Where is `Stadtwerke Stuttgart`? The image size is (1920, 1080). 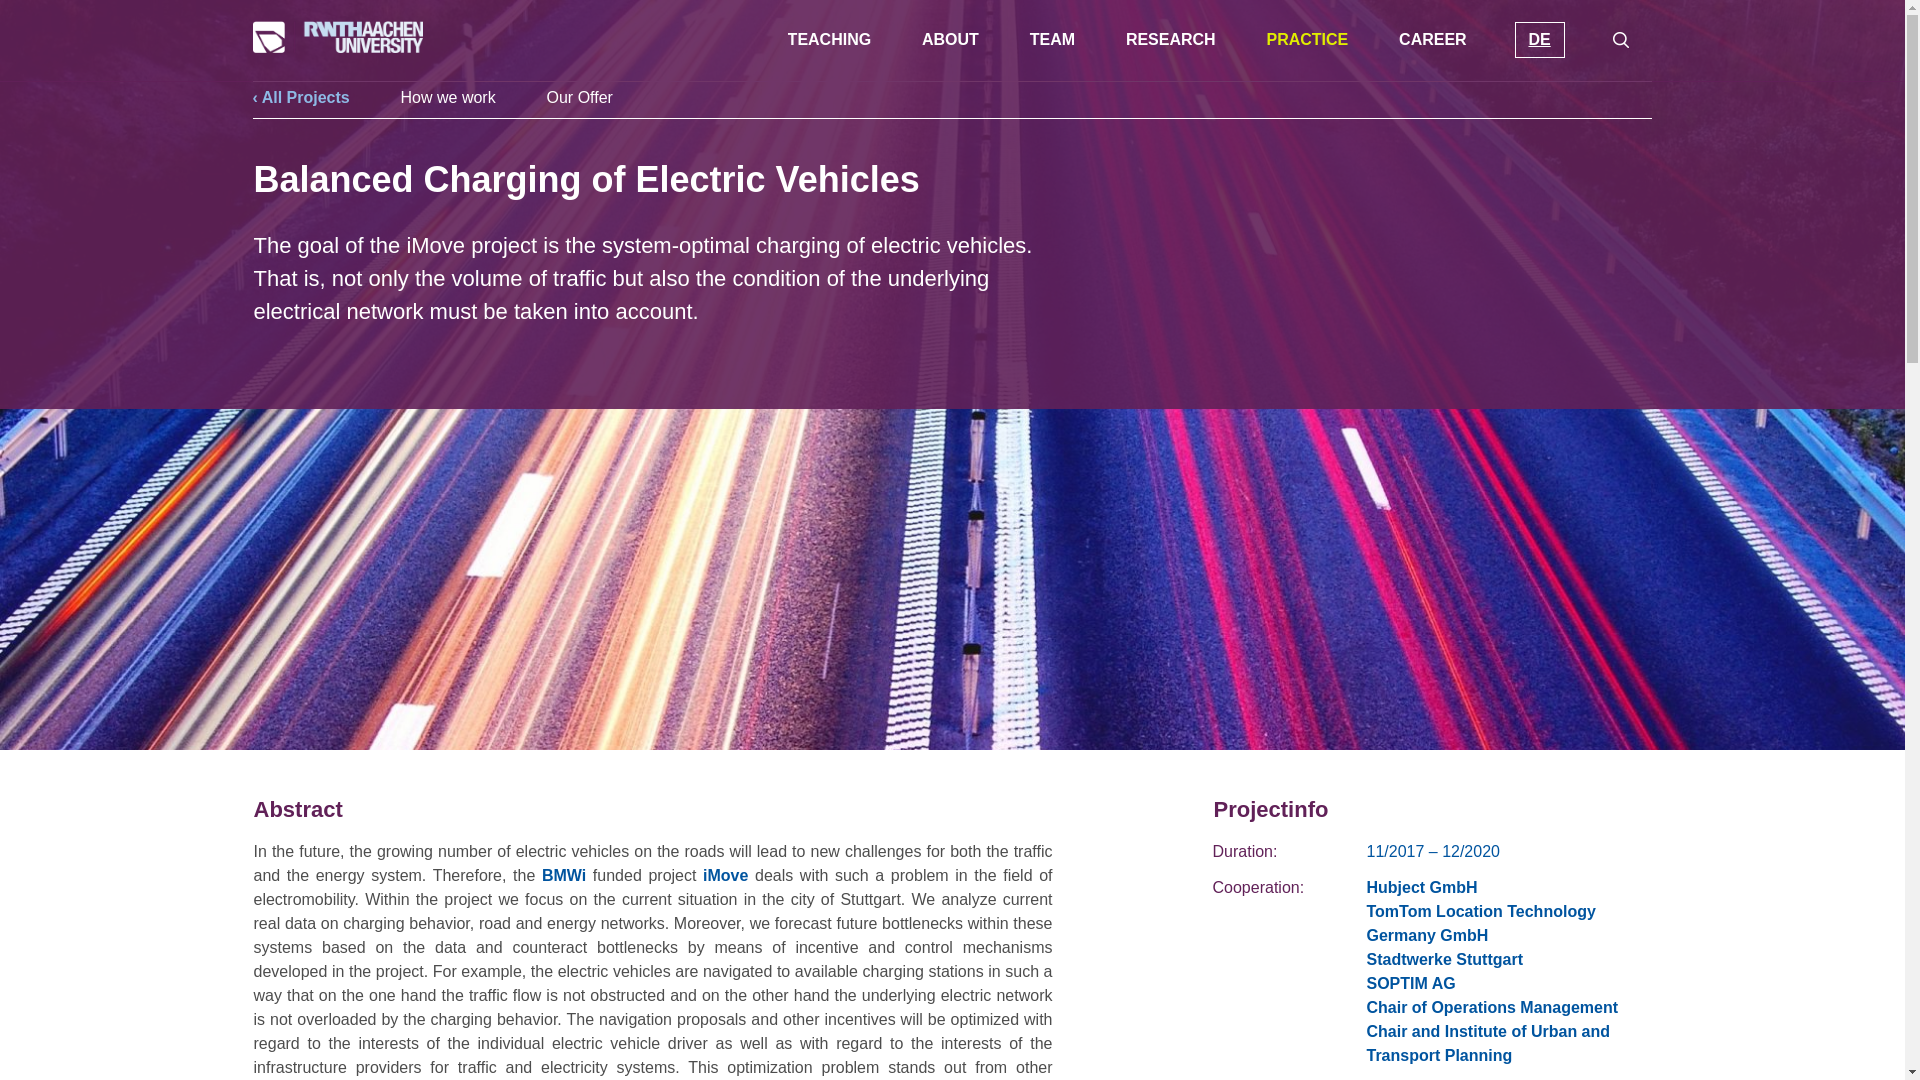 Stadtwerke Stuttgart is located at coordinates (1444, 959).